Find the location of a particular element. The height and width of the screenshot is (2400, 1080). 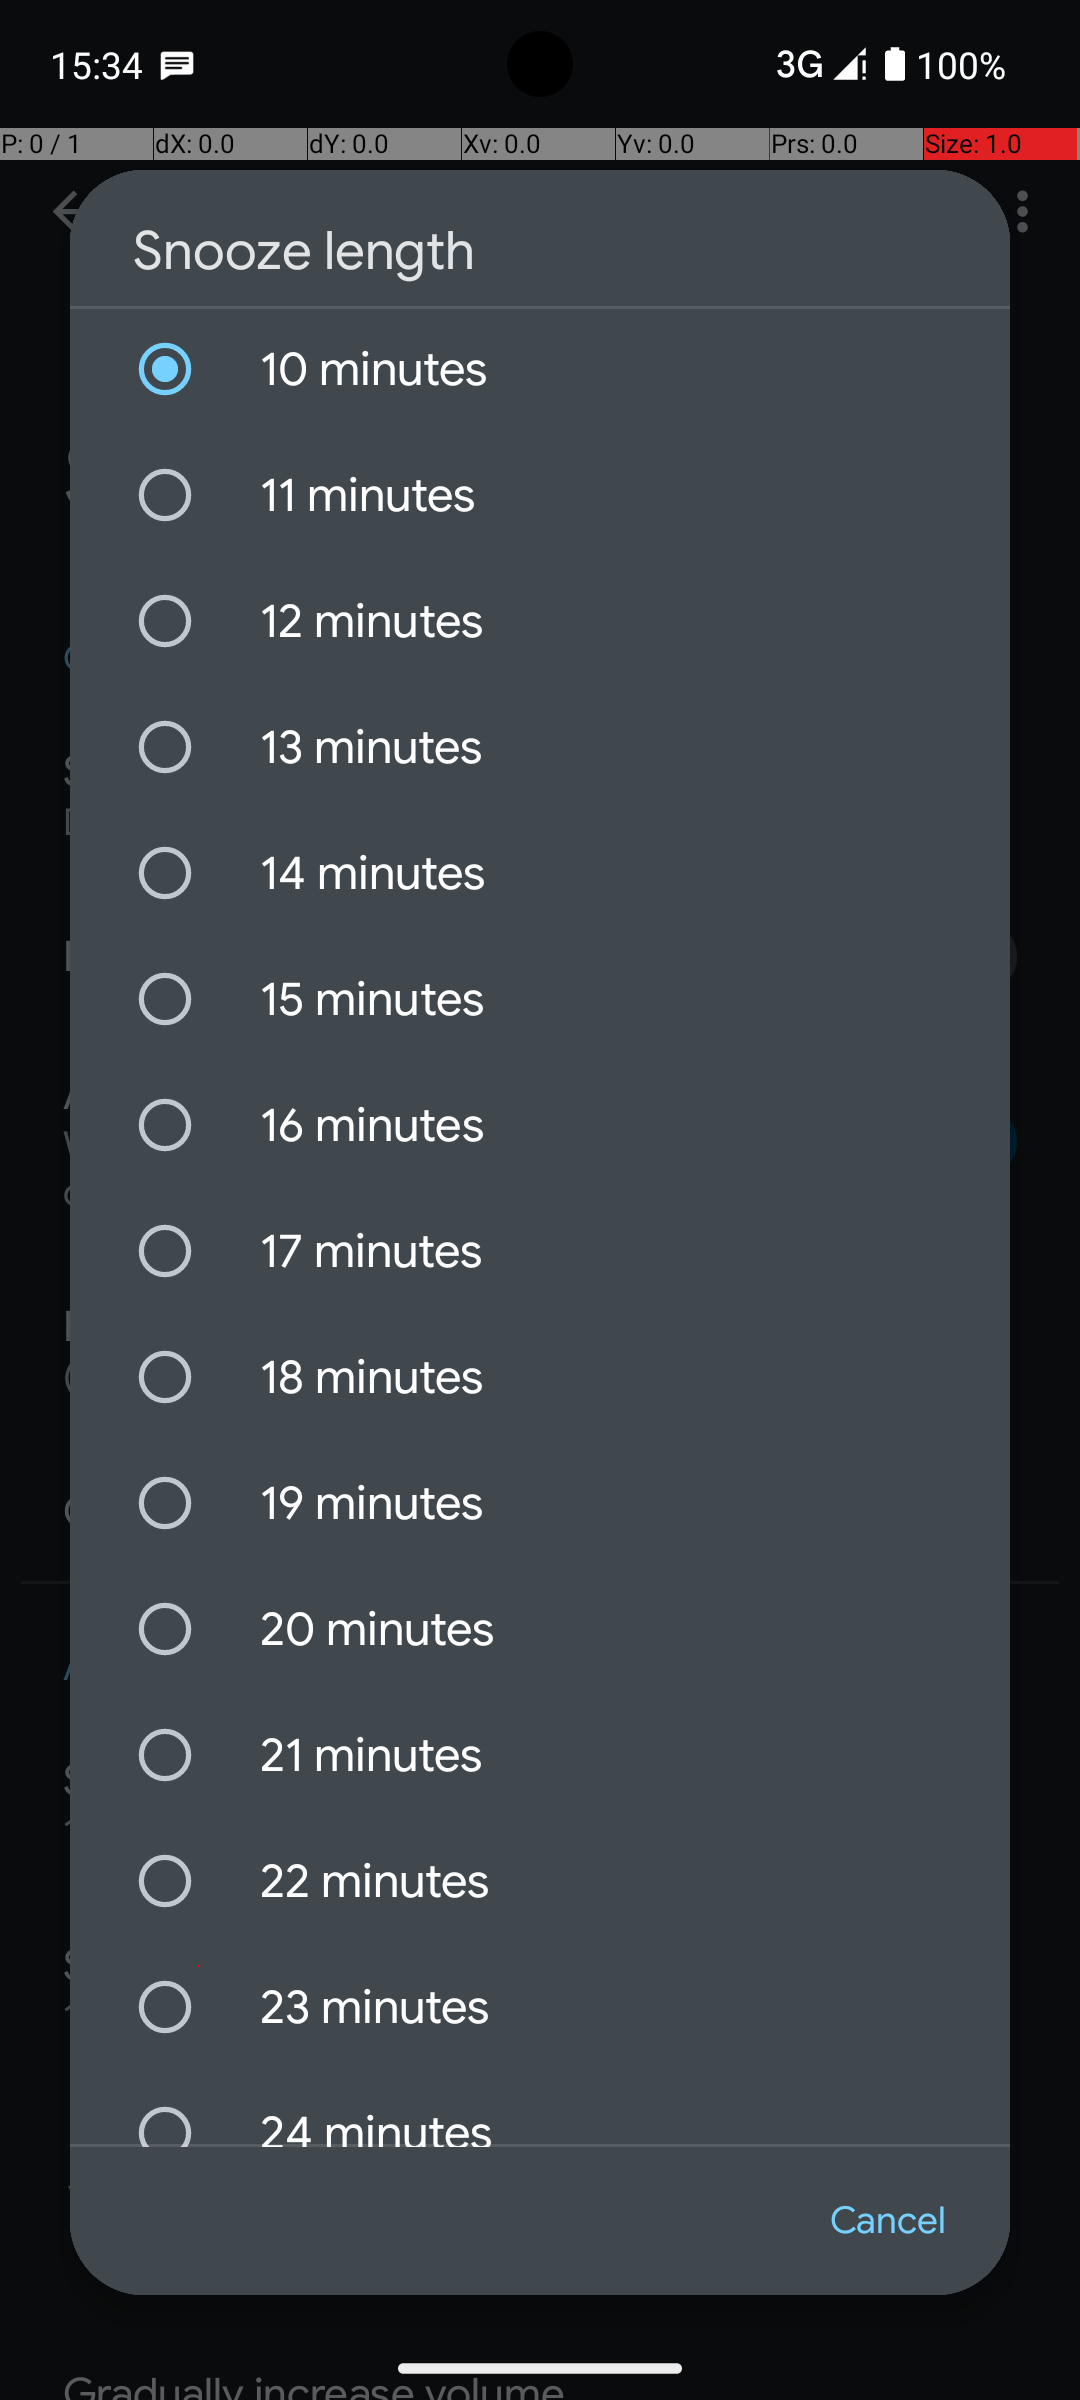

12 minutes is located at coordinates (540, 620).